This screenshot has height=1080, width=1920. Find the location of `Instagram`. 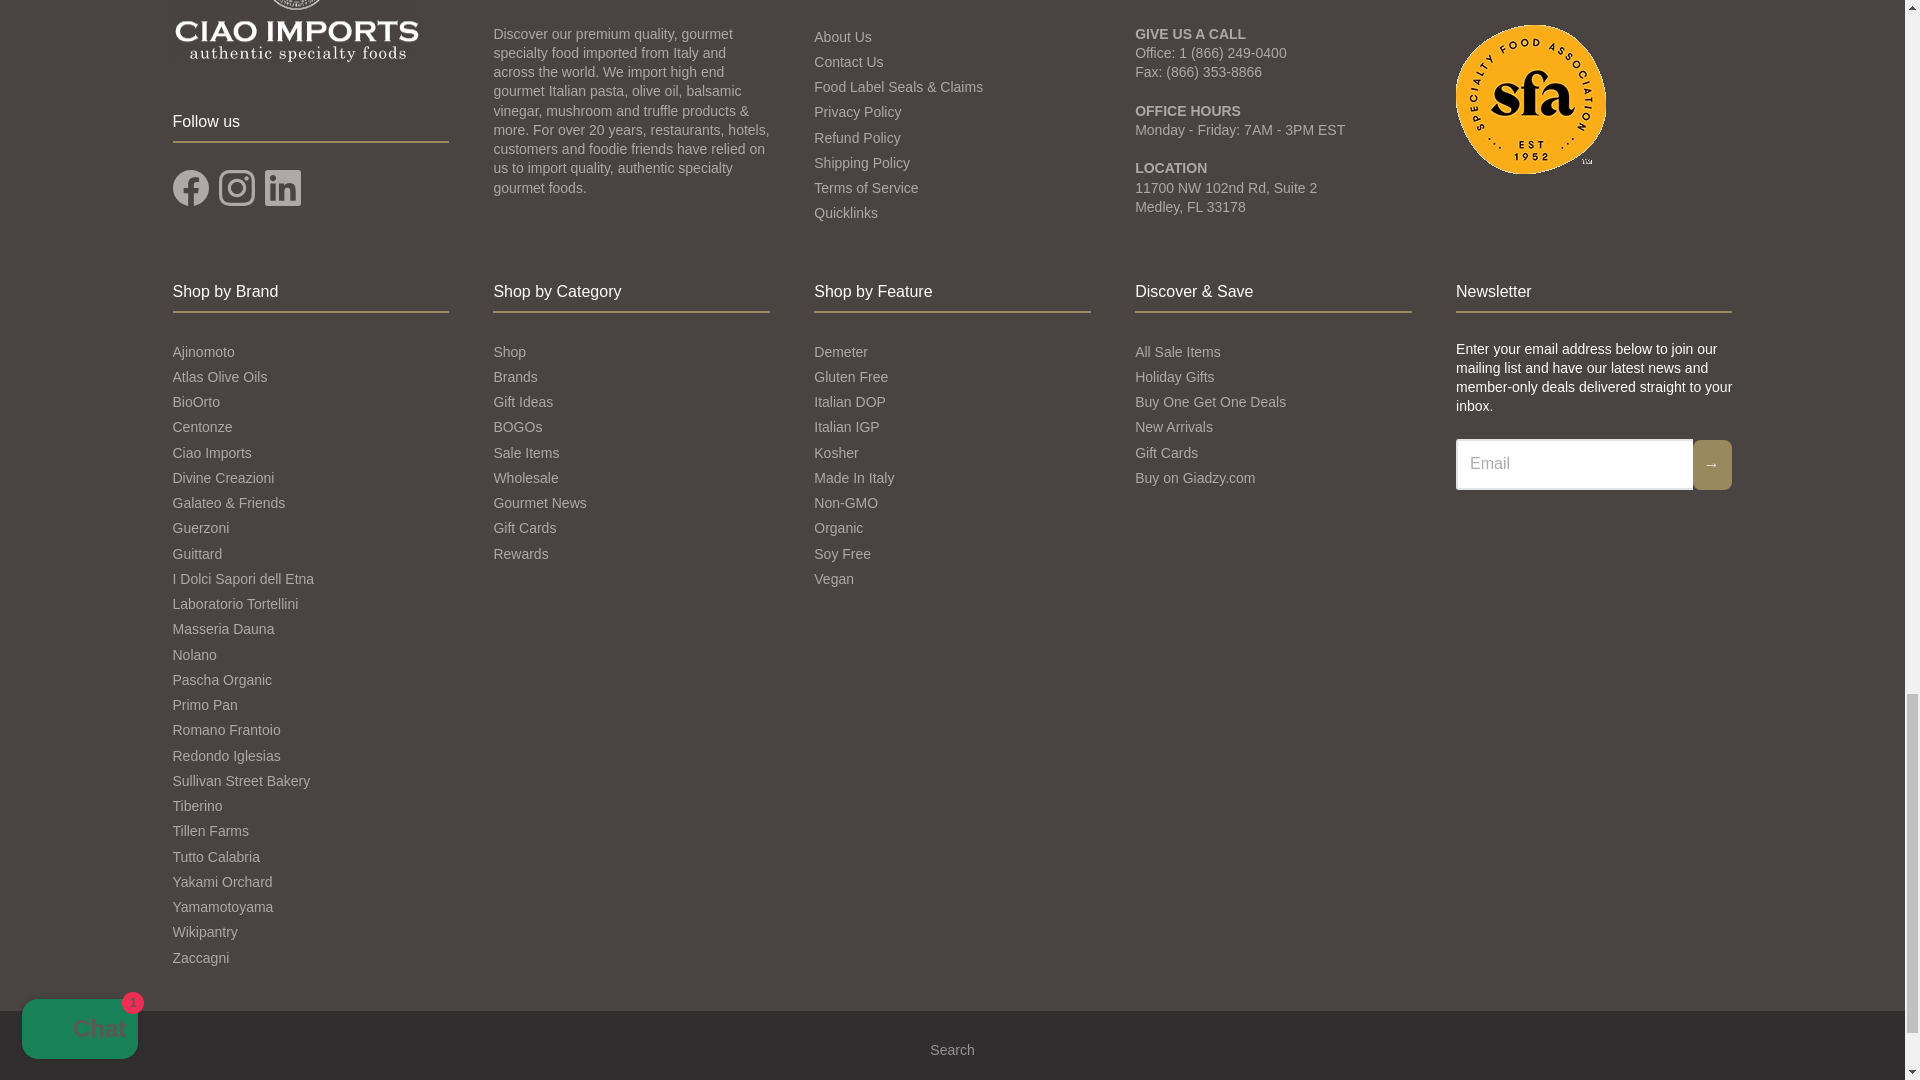

Instagram is located at coordinates (236, 188).